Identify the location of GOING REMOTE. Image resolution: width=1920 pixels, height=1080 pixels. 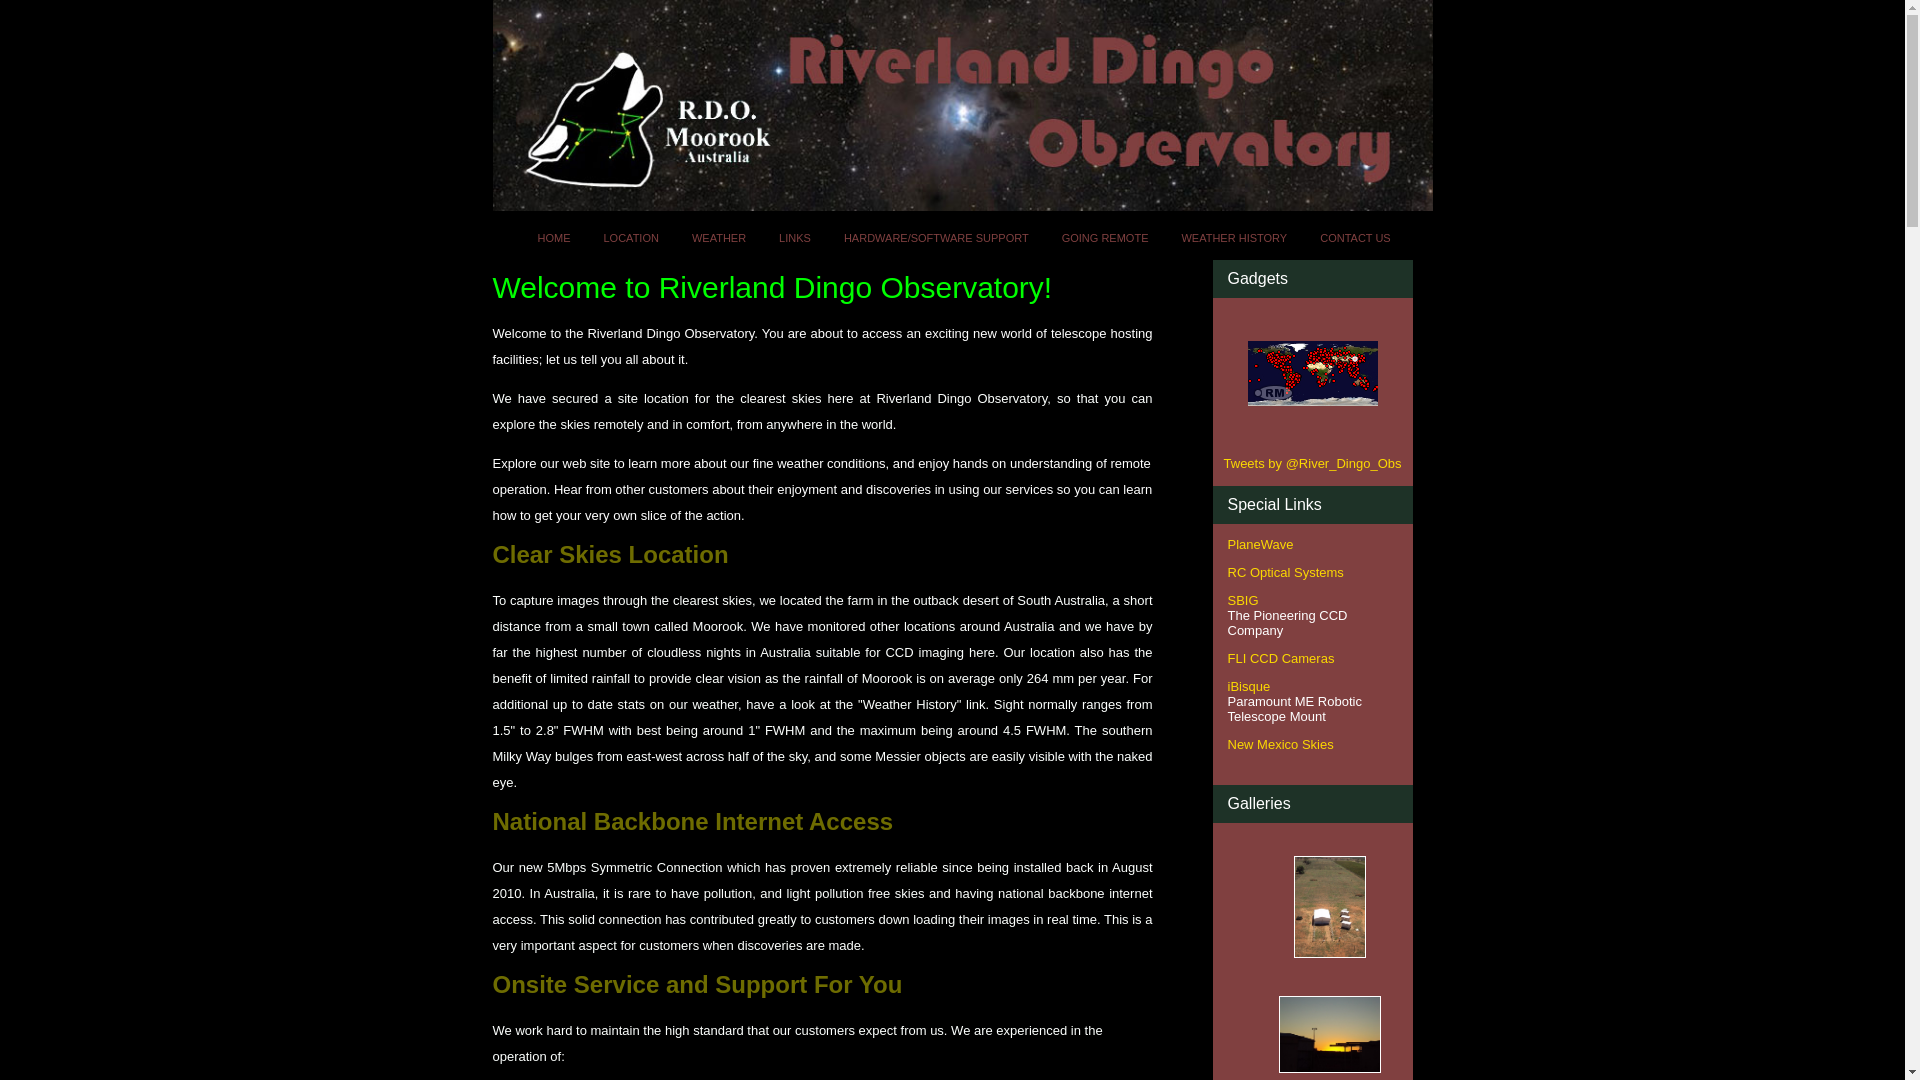
(1106, 237).